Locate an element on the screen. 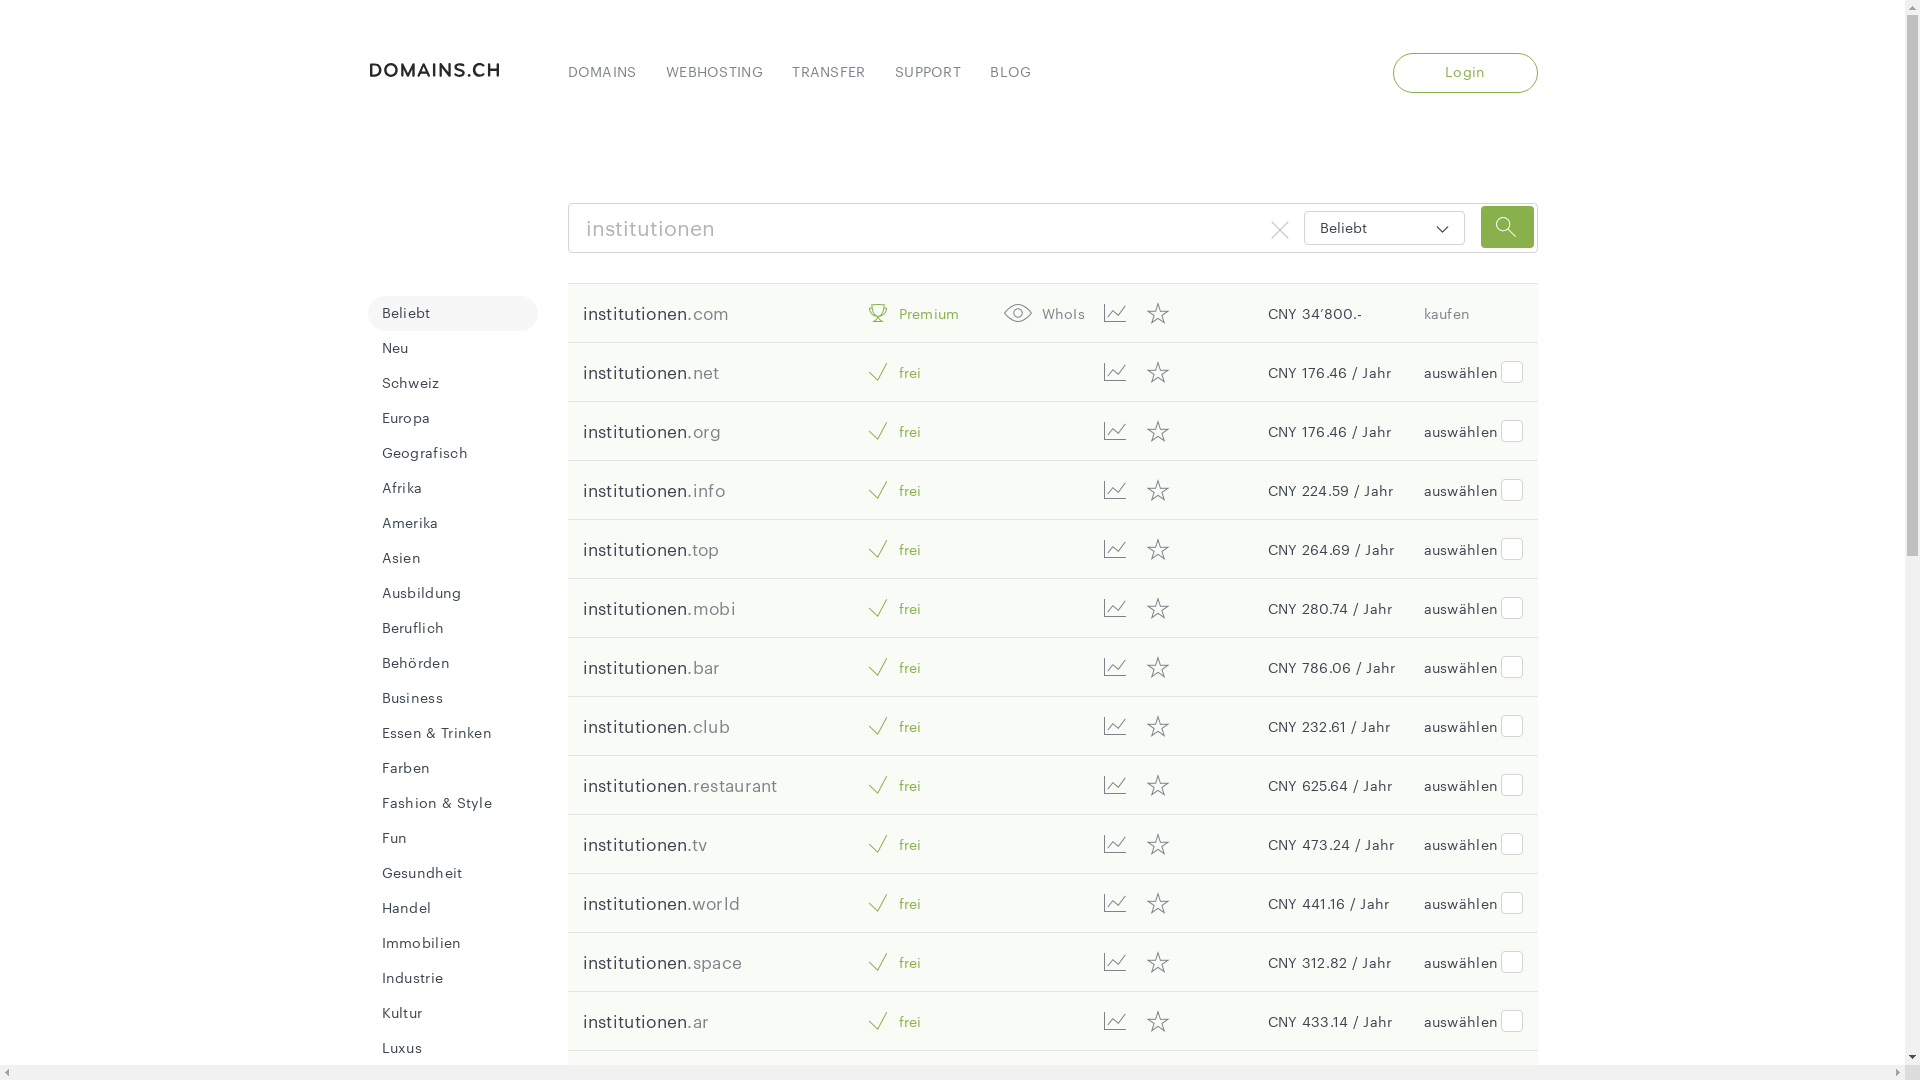 The image size is (1920, 1080). WhoIs is located at coordinates (1064, 314).